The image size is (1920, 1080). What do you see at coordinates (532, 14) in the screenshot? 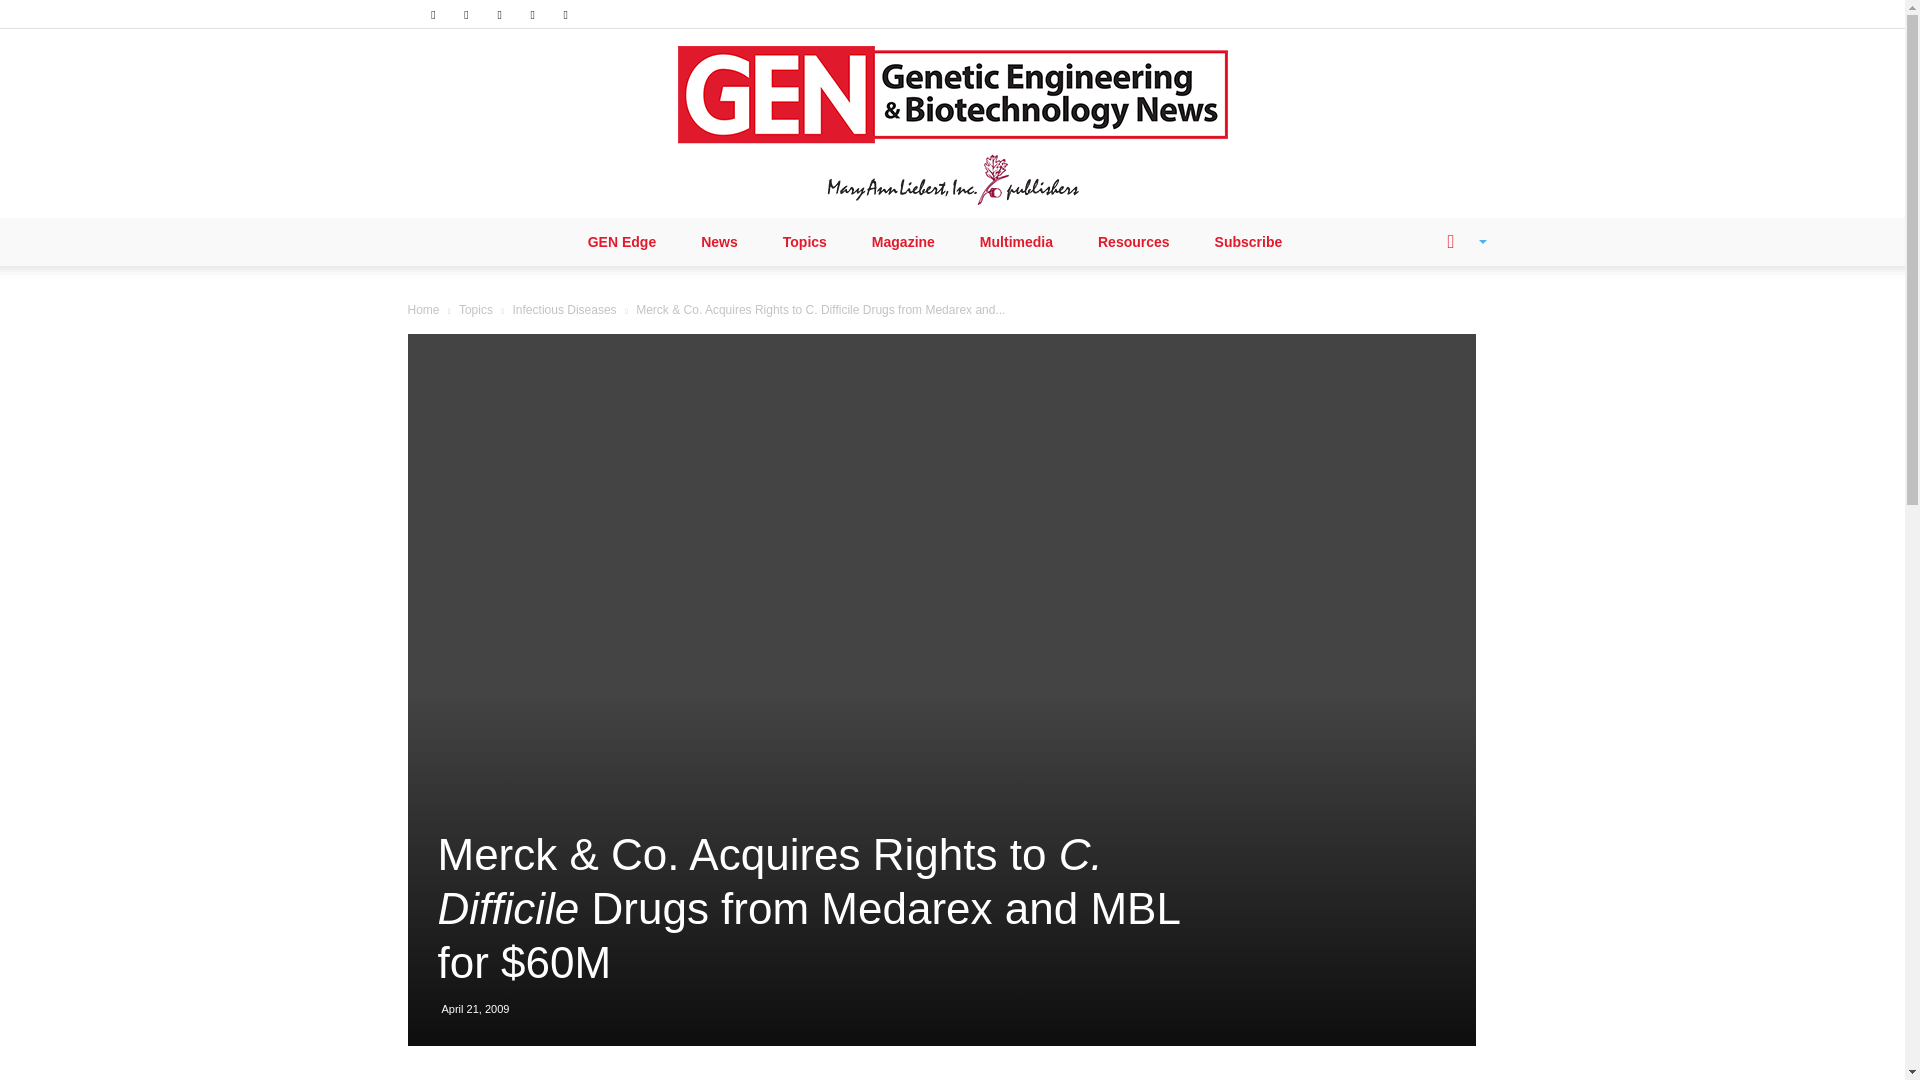
I see `Twitter` at bounding box center [532, 14].